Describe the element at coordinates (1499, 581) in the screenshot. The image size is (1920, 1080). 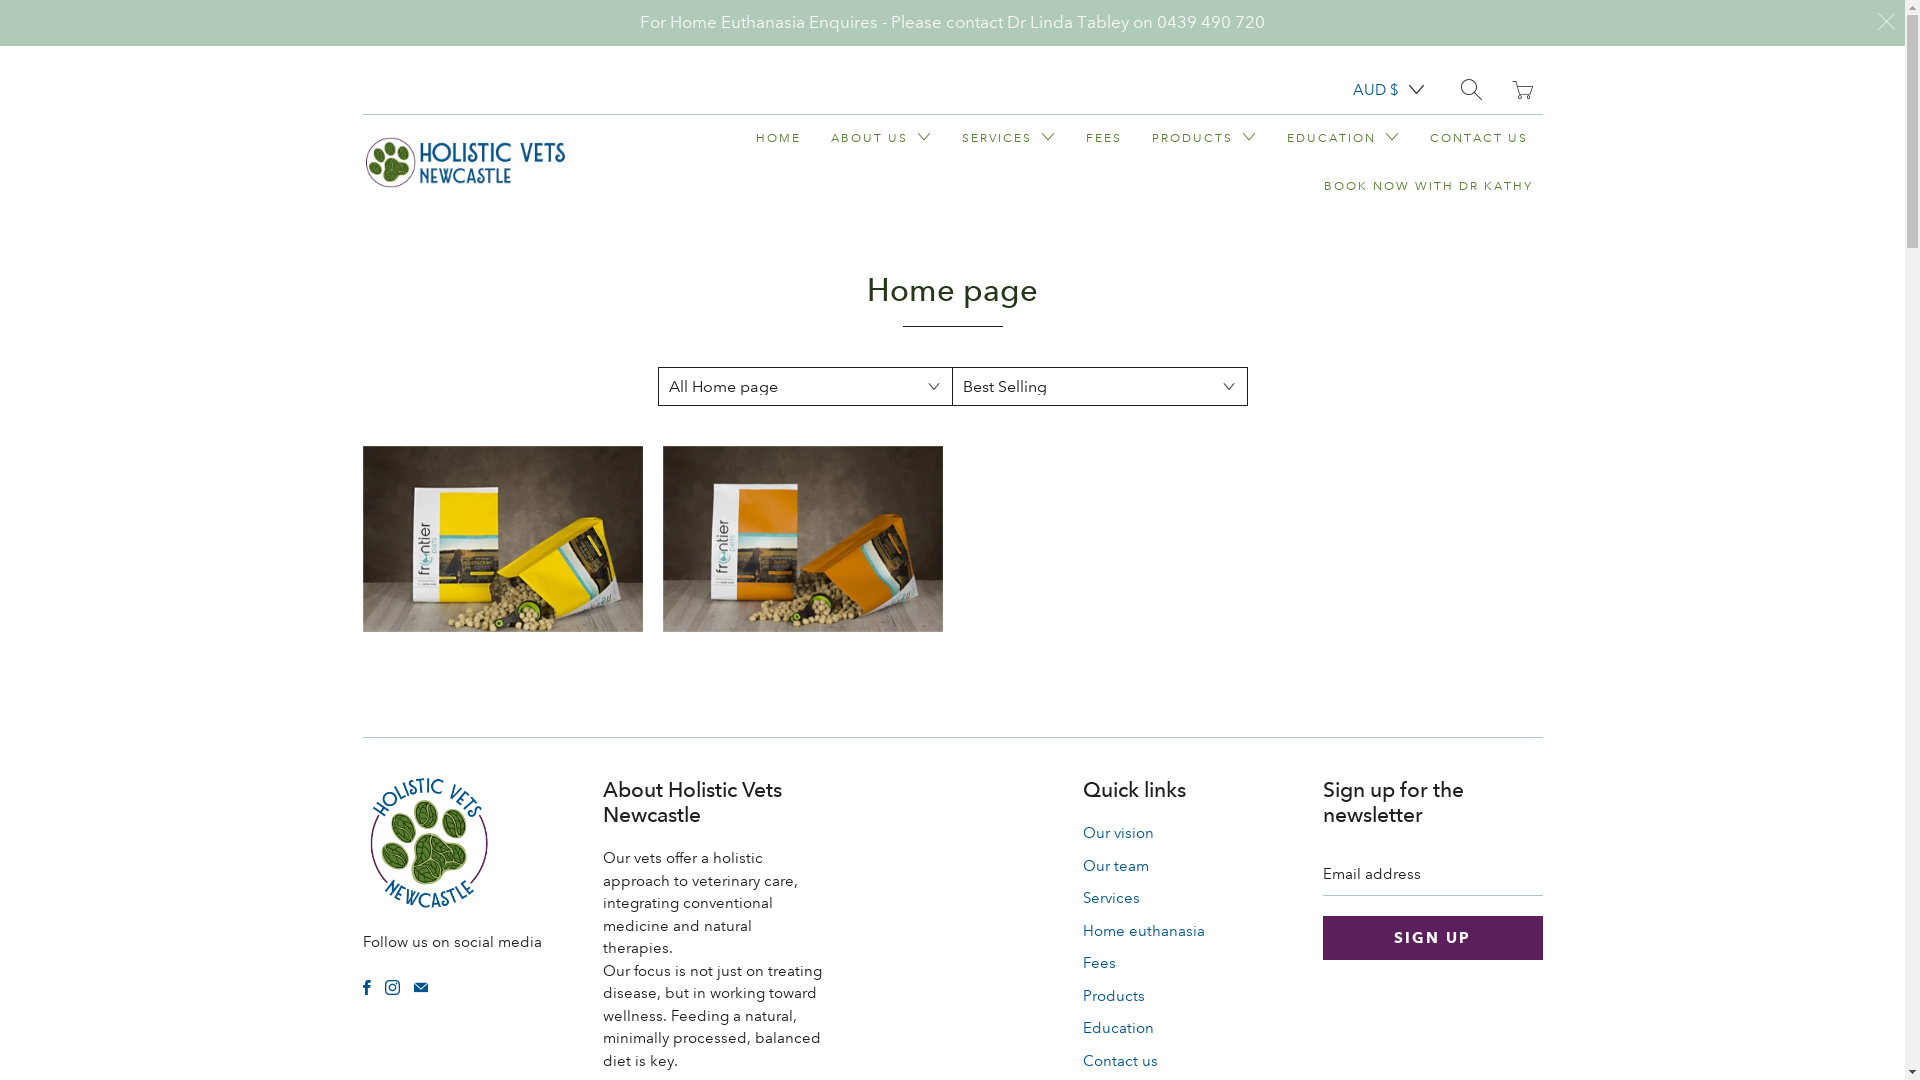
I see `UAH` at that location.